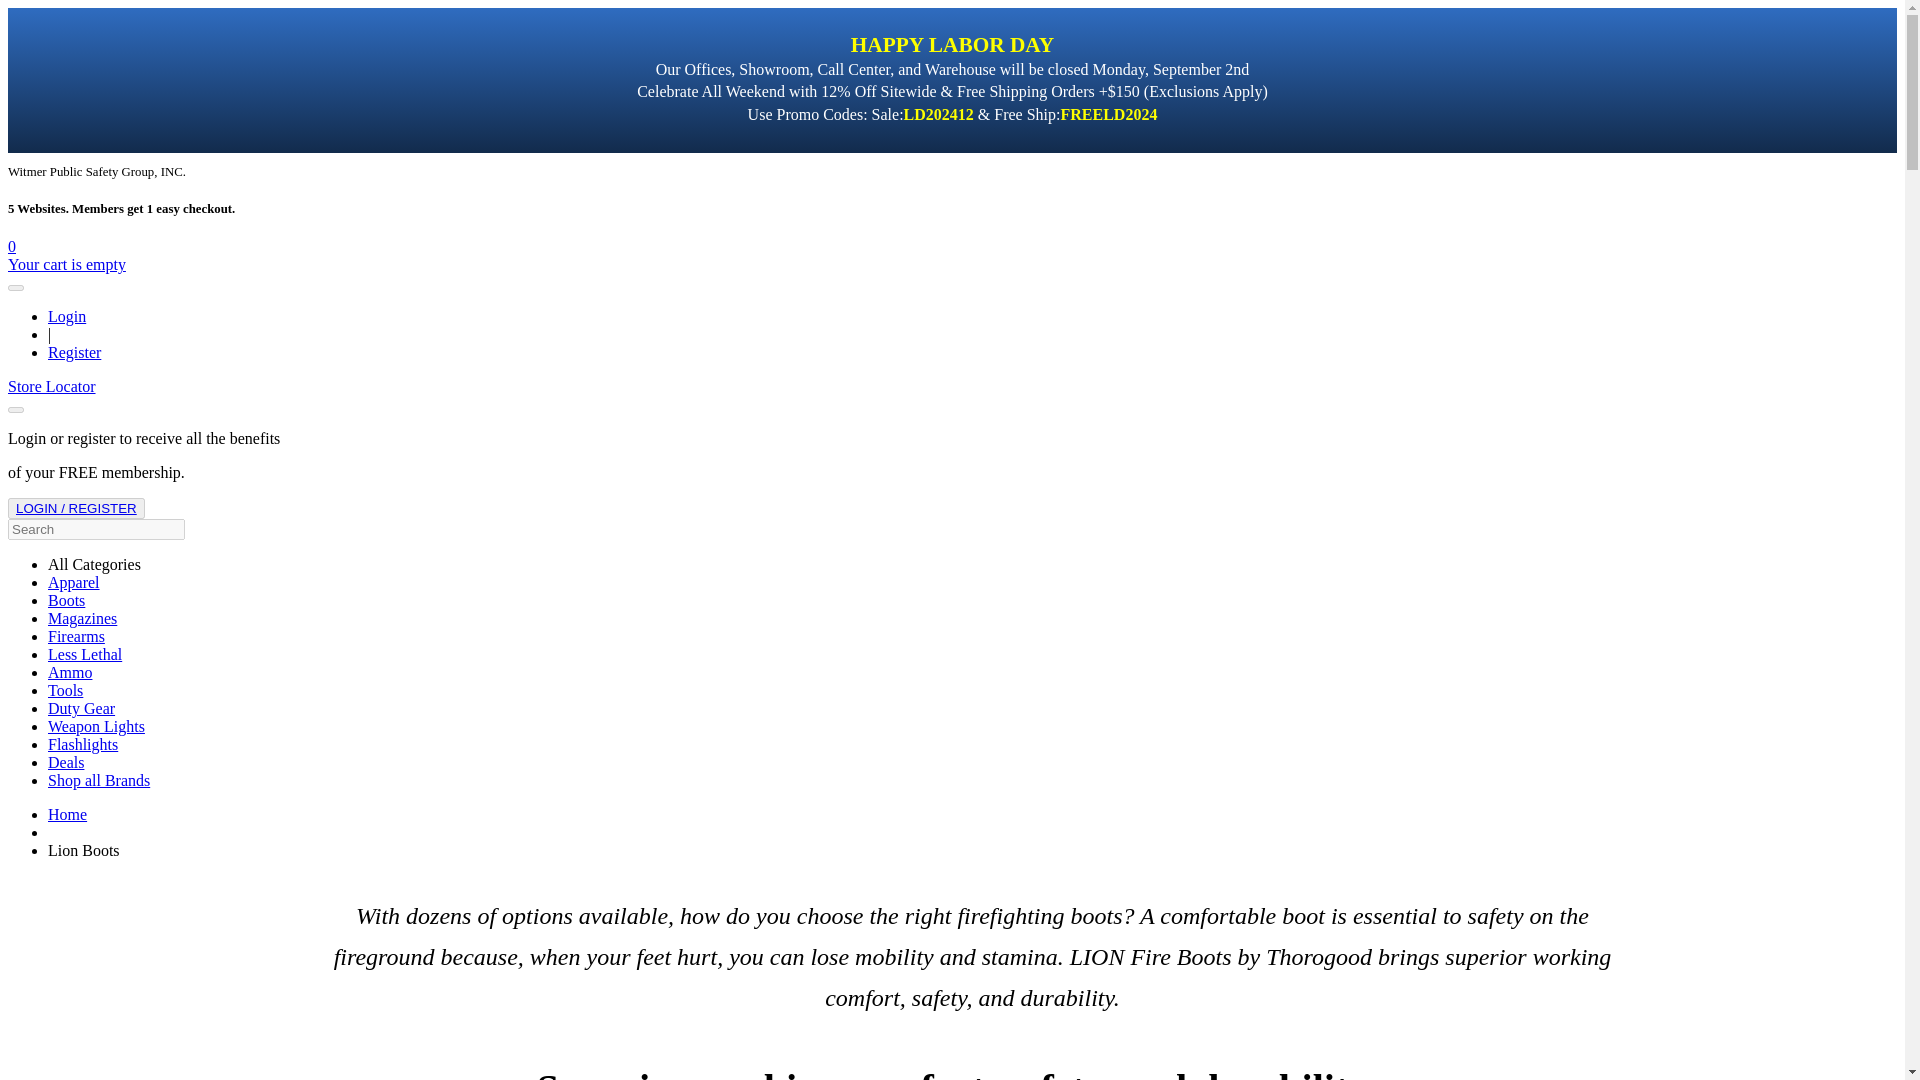 The image size is (1920, 1080). I want to click on Deals, so click(66, 762).